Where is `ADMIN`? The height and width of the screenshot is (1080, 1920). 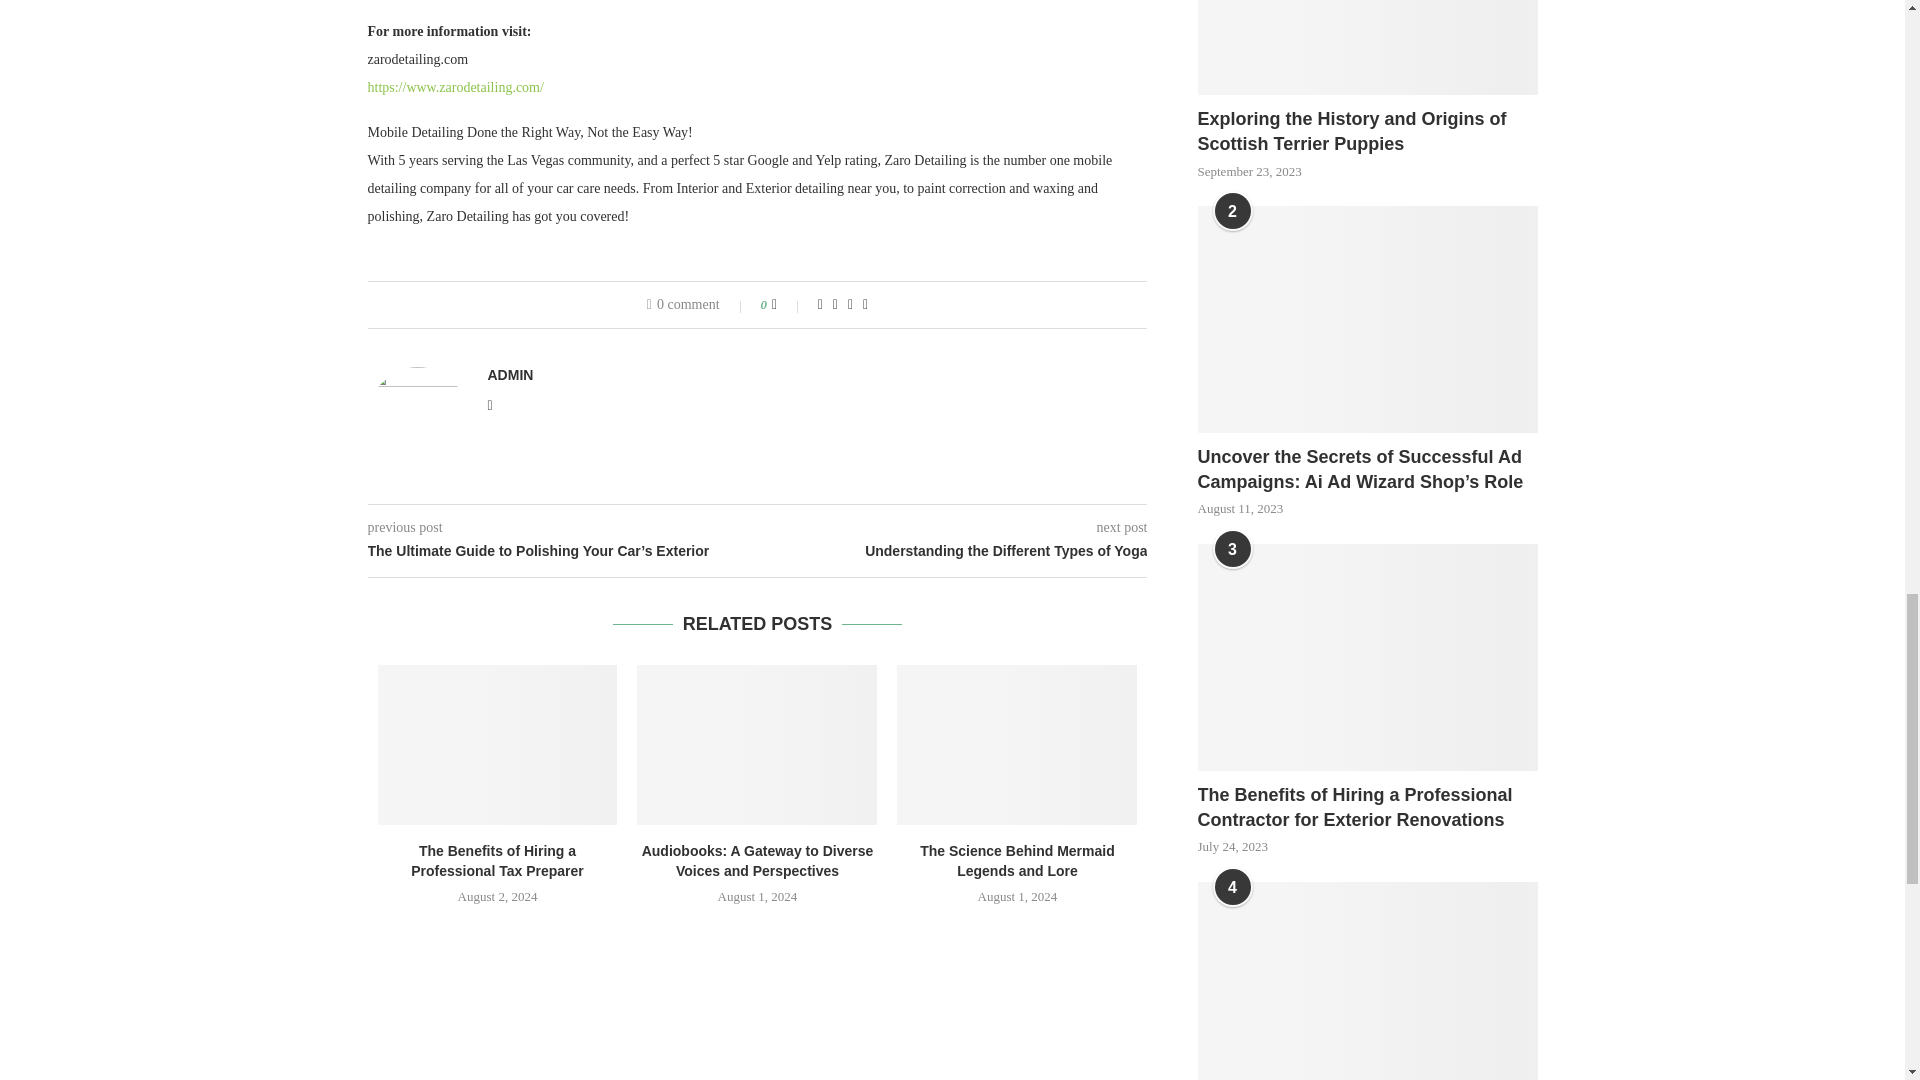 ADMIN is located at coordinates (510, 375).